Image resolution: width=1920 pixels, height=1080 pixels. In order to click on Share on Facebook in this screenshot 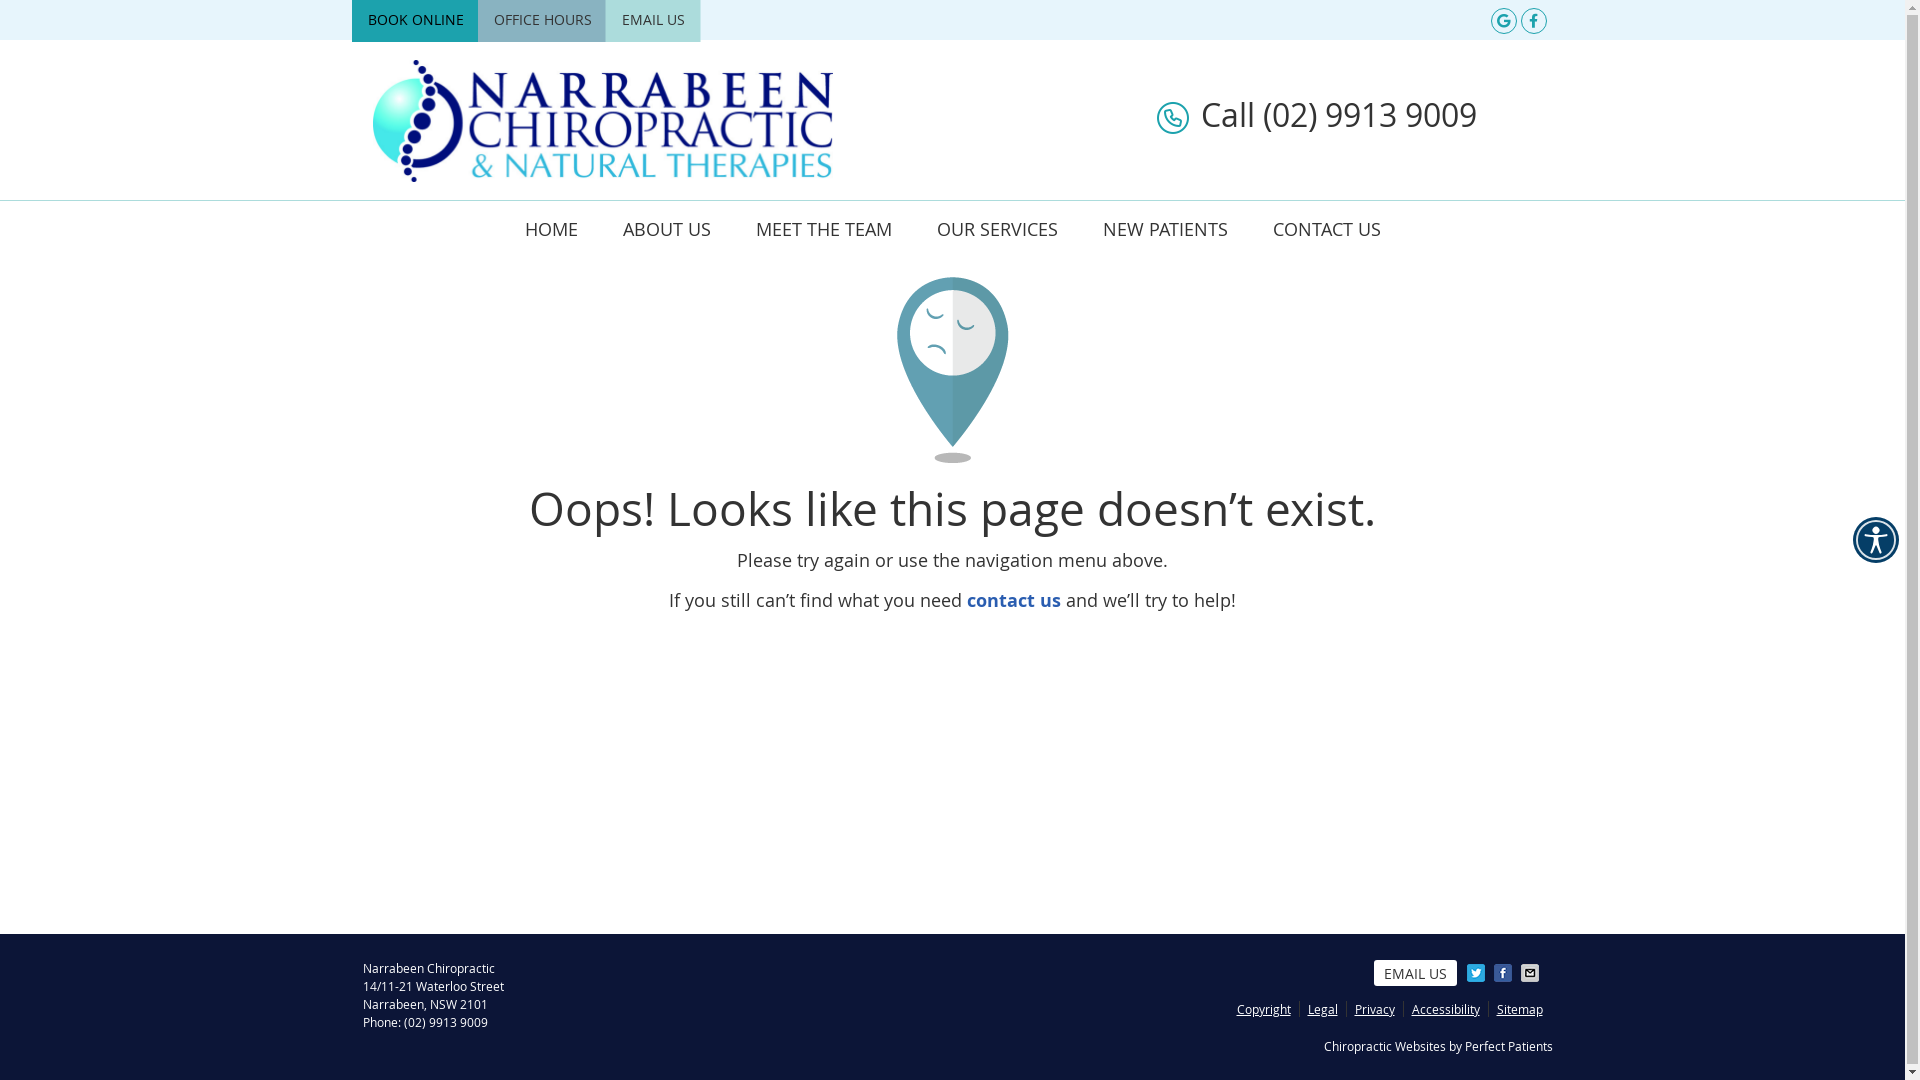, I will do `click(1505, 973)`.